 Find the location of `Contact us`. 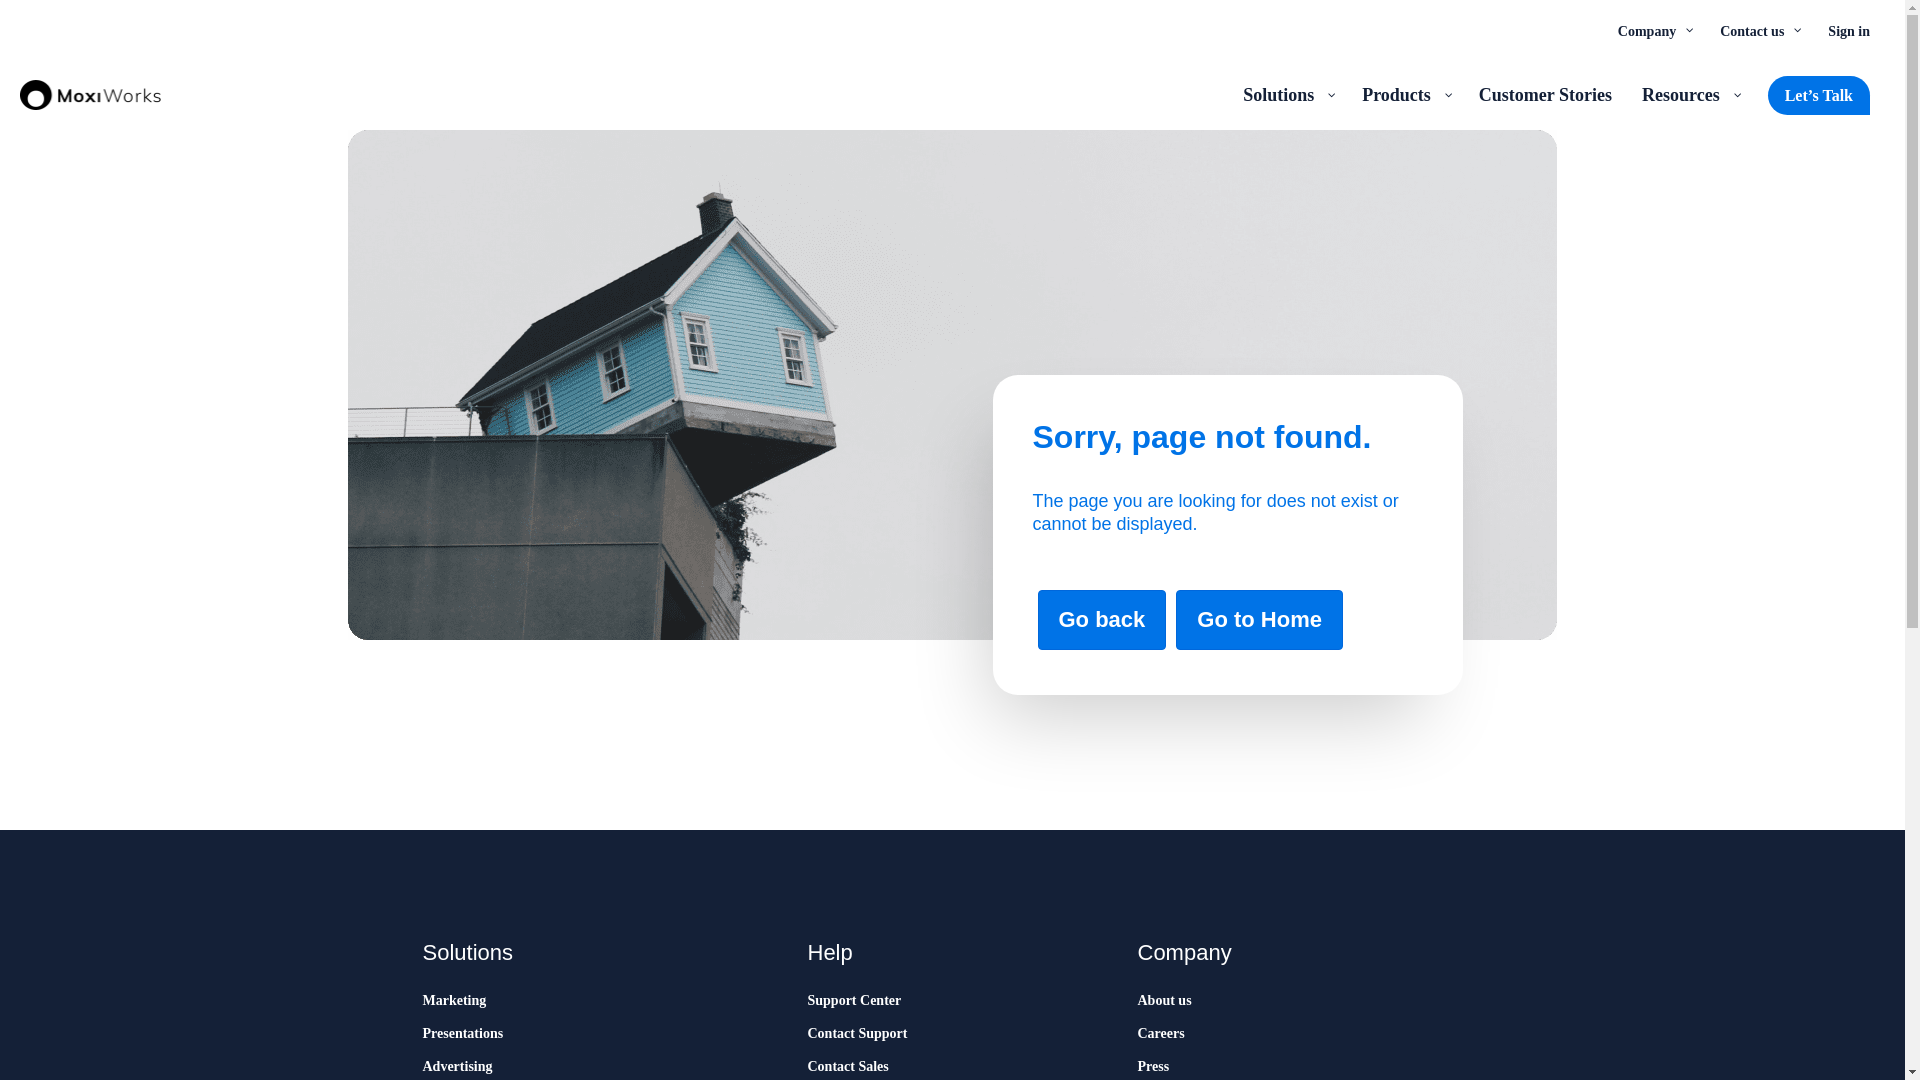

Contact us is located at coordinates (1758, 30).